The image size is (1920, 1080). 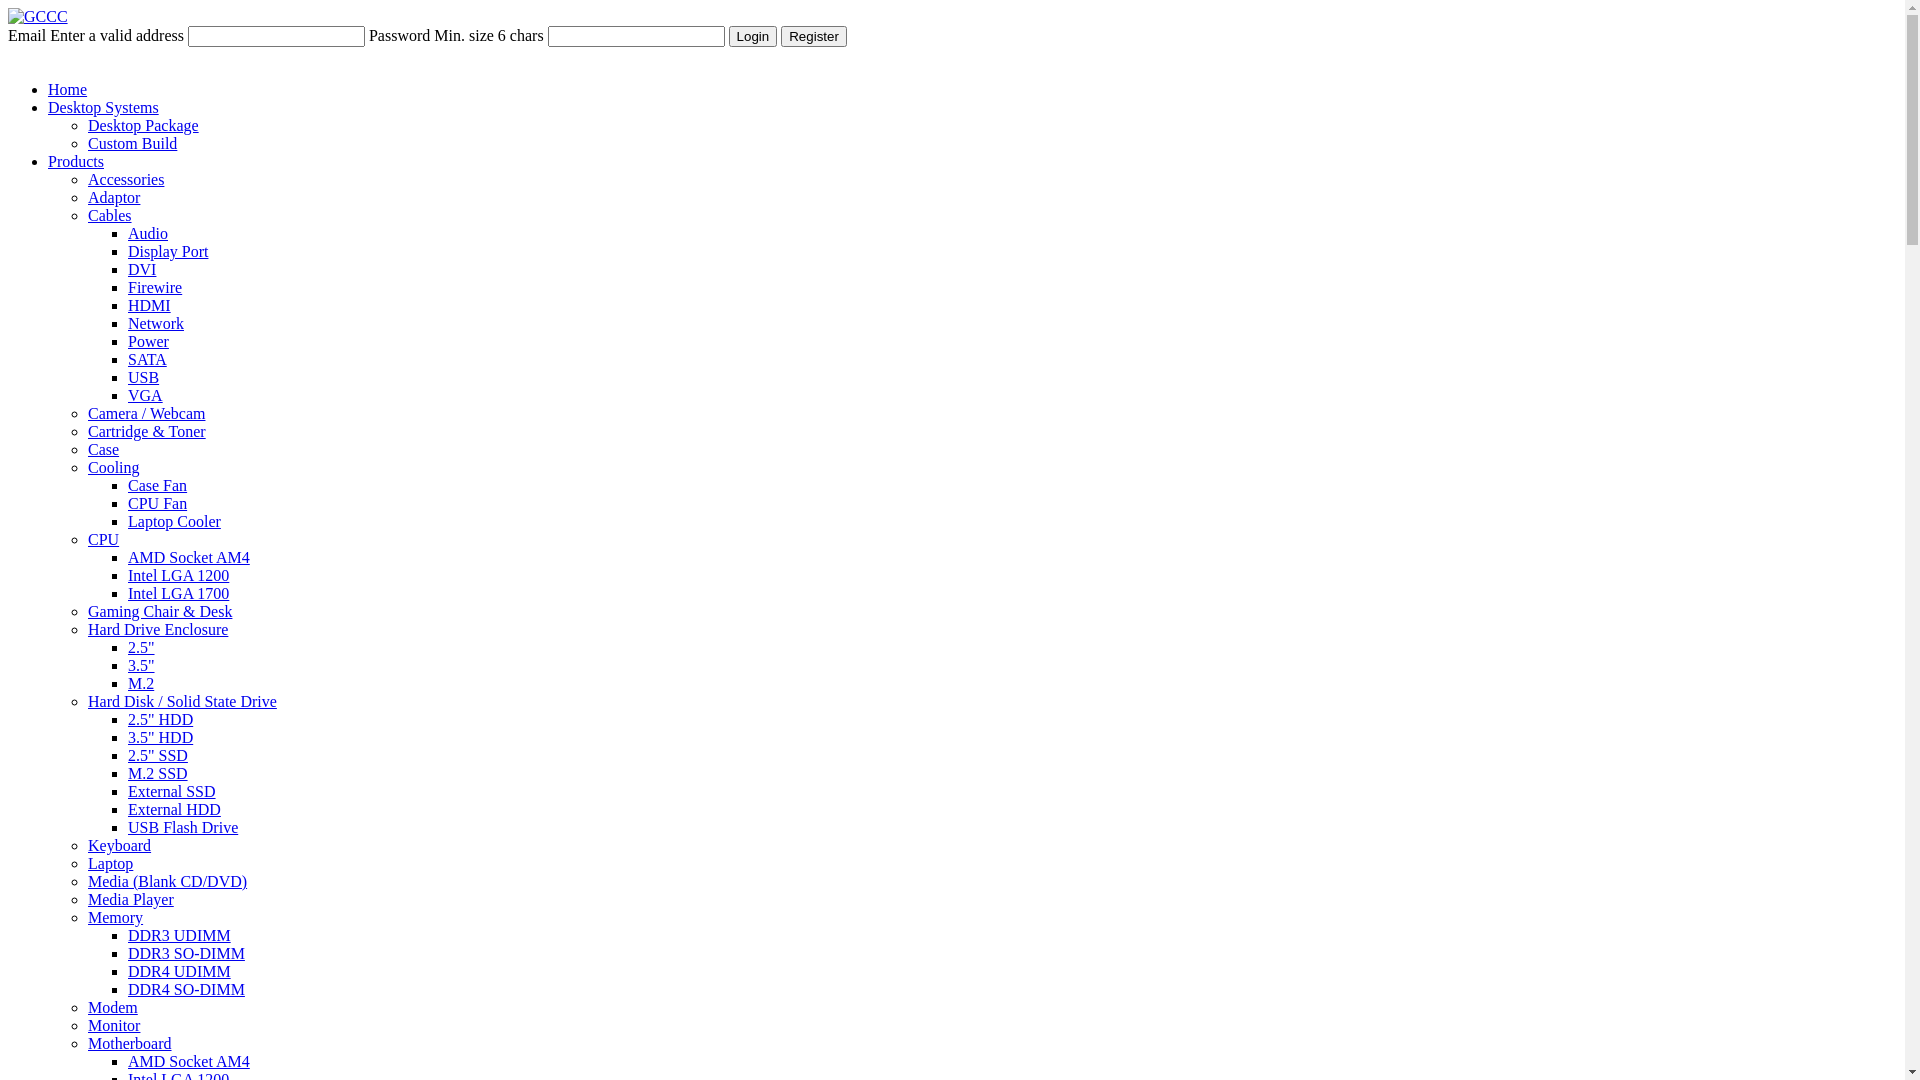 What do you see at coordinates (158, 756) in the screenshot?
I see `2.5" SSD` at bounding box center [158, 756].